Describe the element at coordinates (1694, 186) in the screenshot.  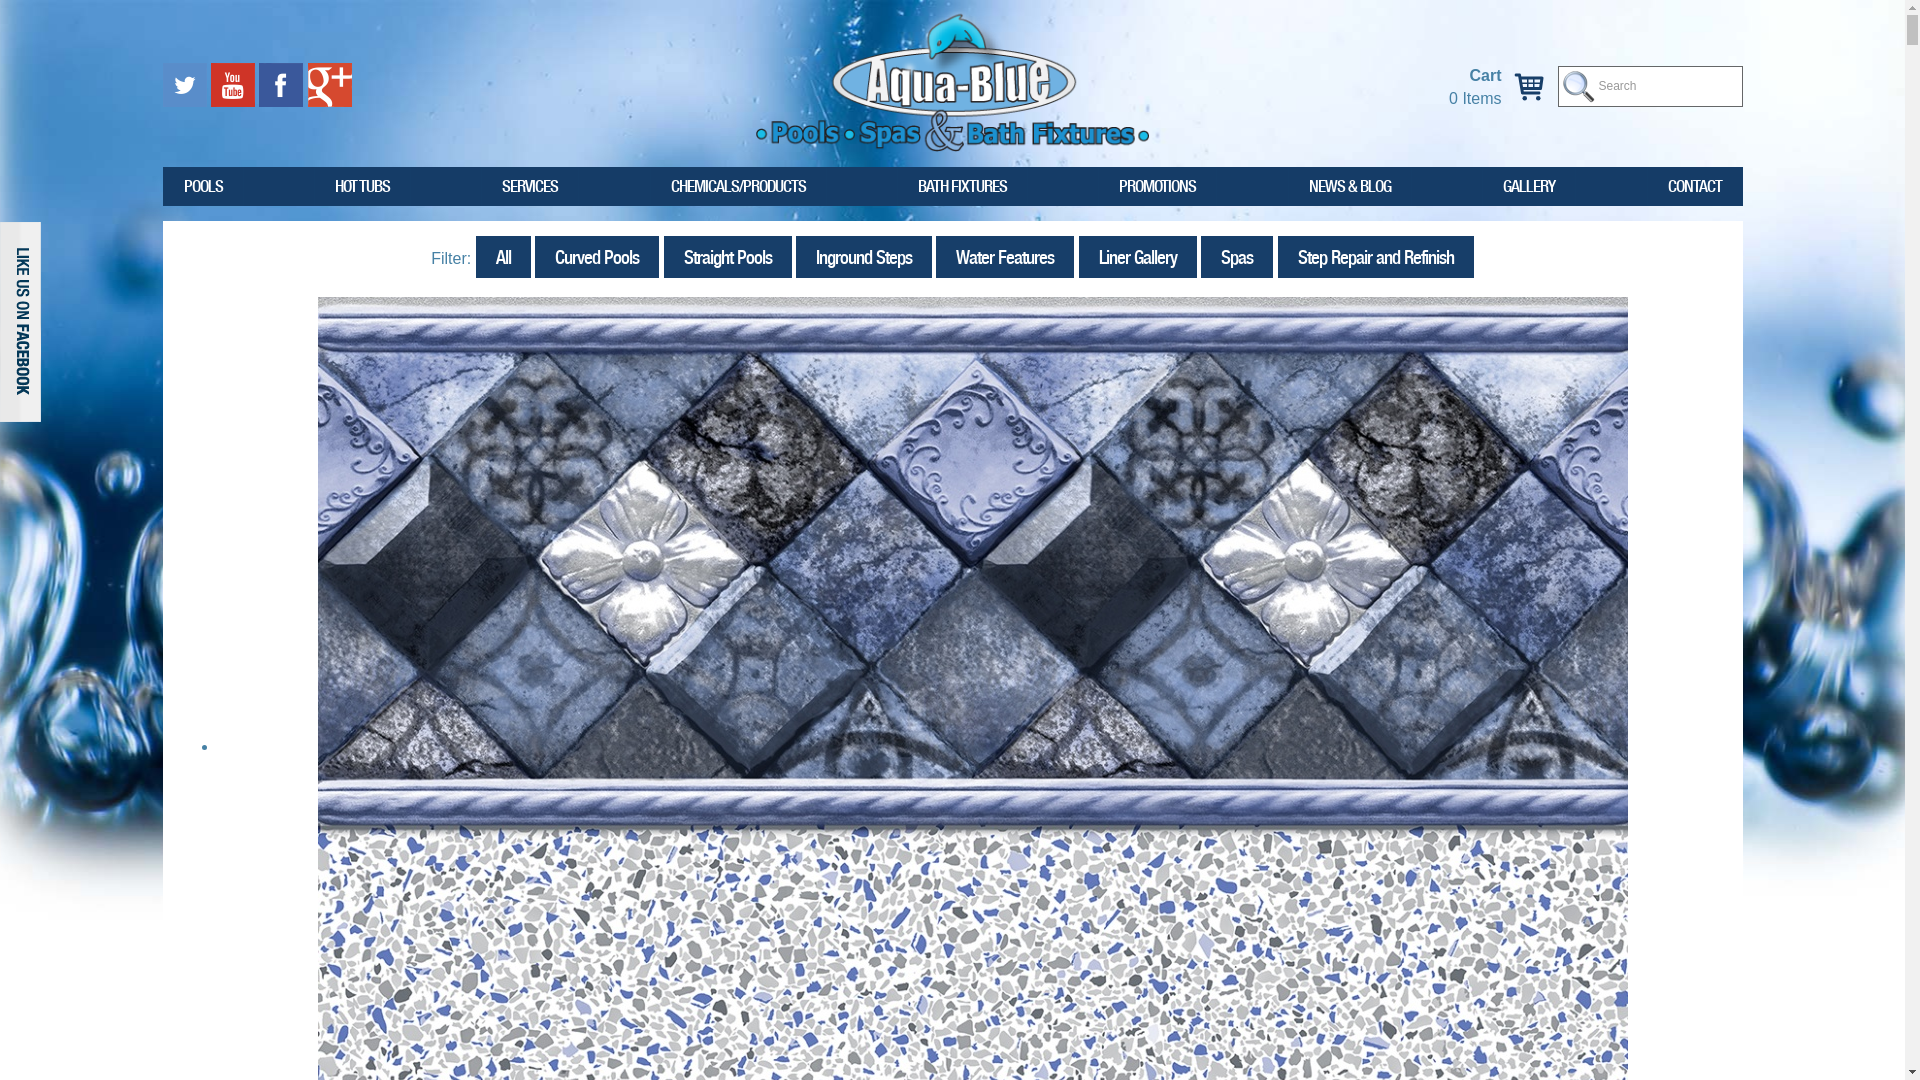
I see `CONTACT` at that location.